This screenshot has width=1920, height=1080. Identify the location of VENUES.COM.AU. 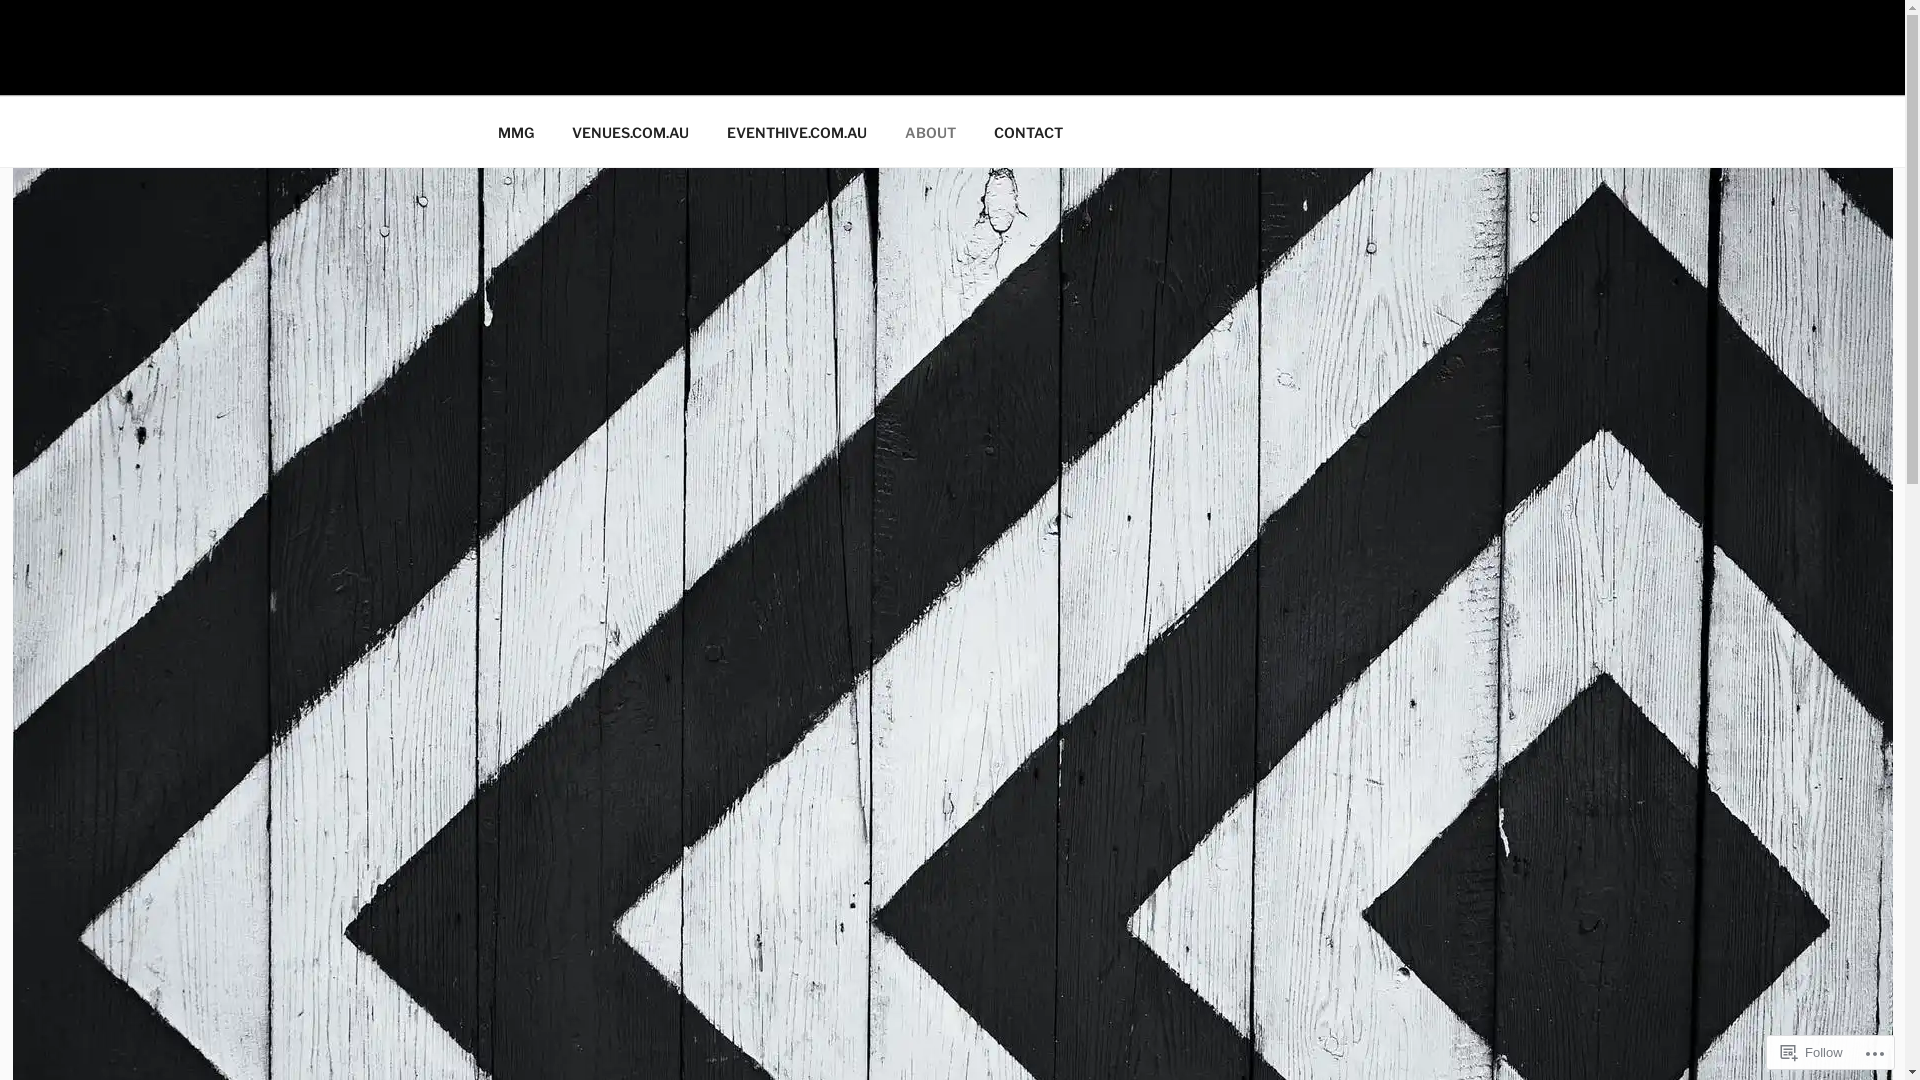
(630, 132).